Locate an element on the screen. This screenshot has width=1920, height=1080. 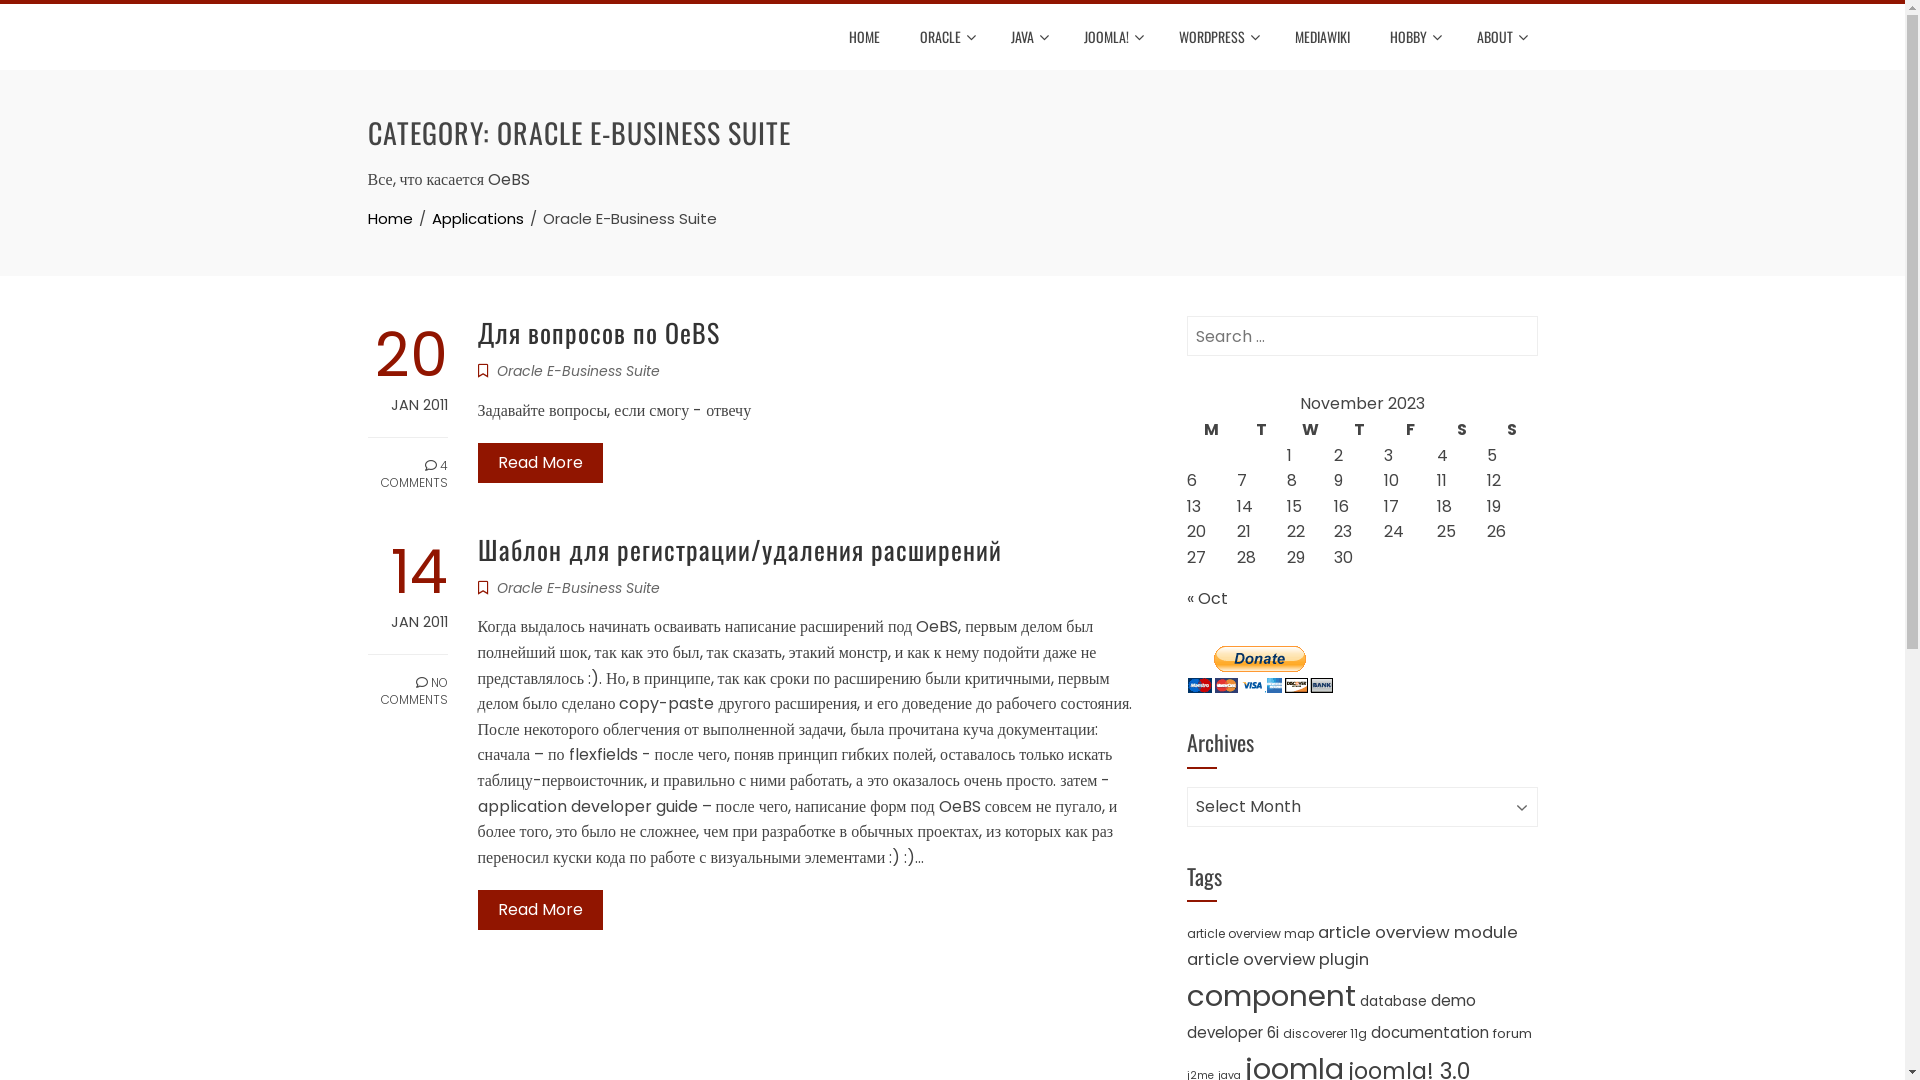
Oracle E-Business Suite is located at coordinates (578, 588).